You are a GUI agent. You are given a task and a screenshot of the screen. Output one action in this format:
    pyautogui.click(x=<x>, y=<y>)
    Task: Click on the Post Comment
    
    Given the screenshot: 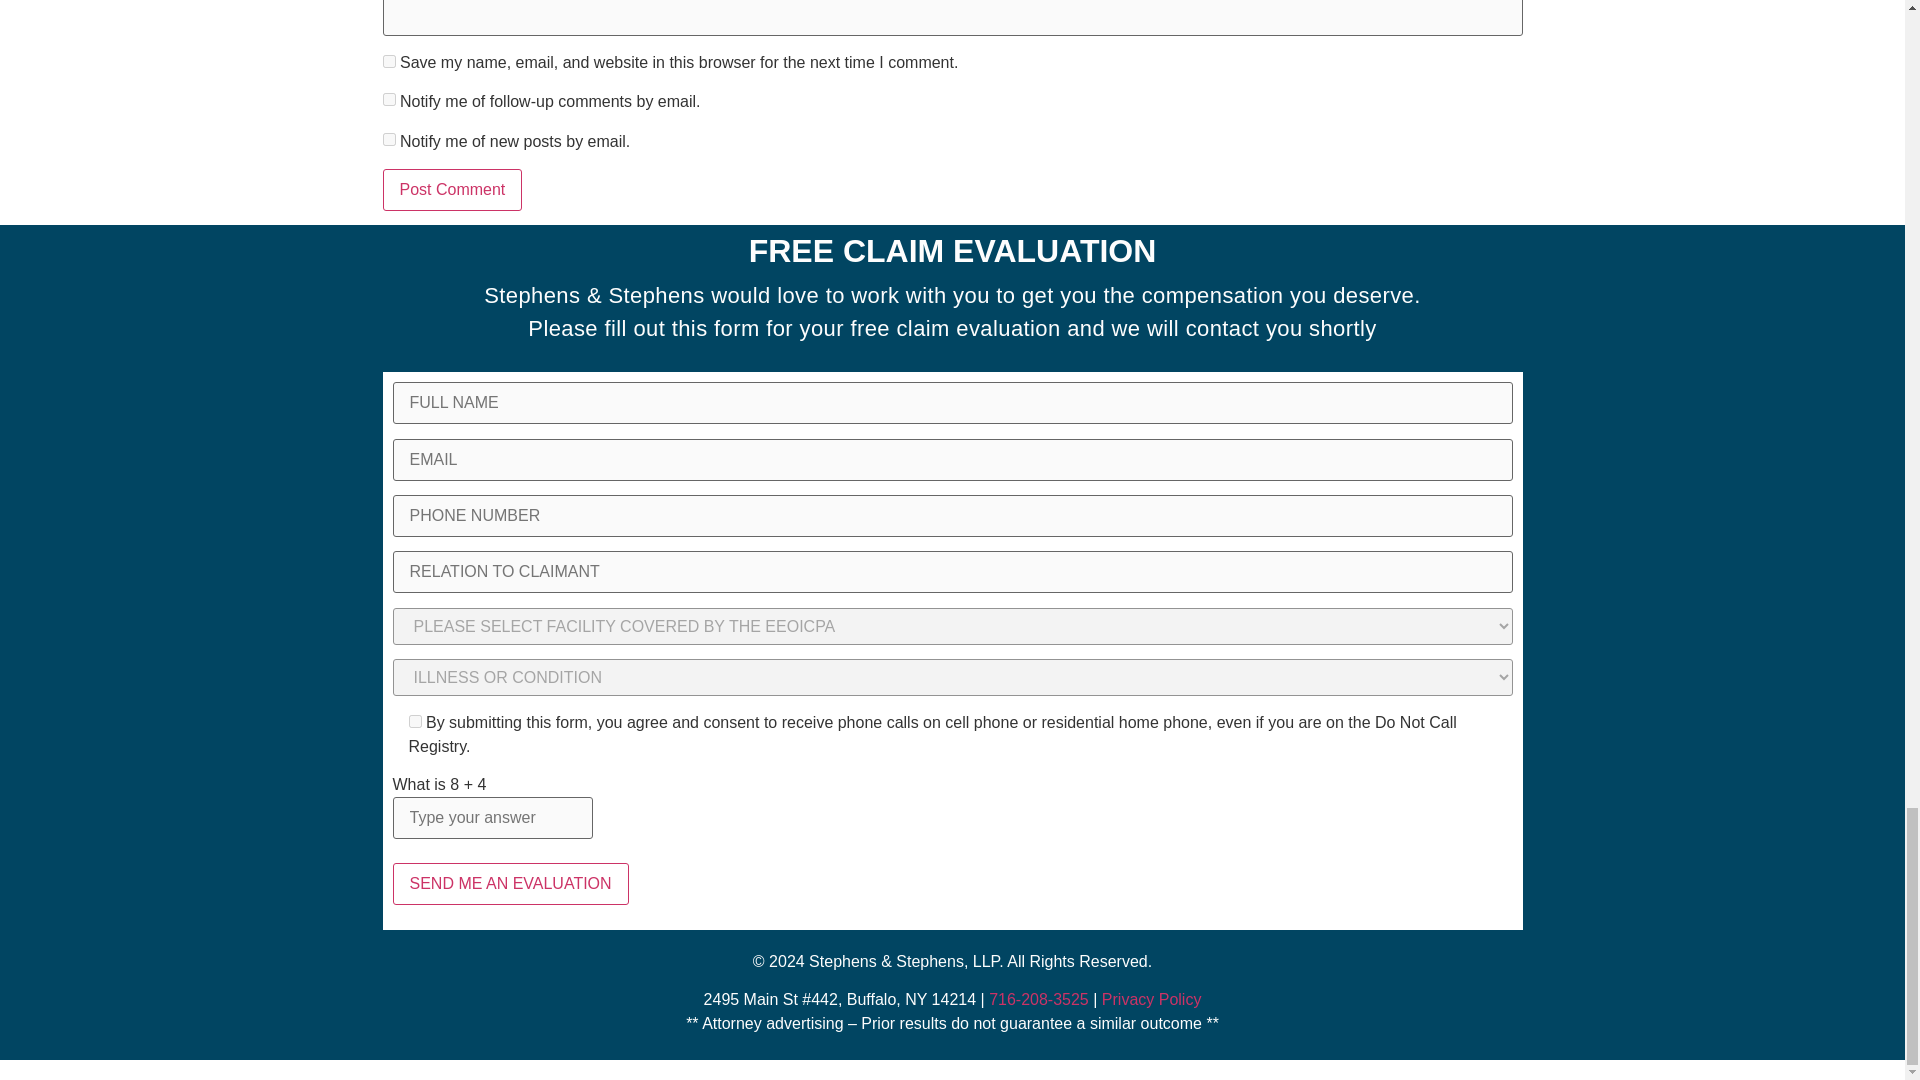 What is the action you would take?
    pyautogui.click(x=452, y=189)
    